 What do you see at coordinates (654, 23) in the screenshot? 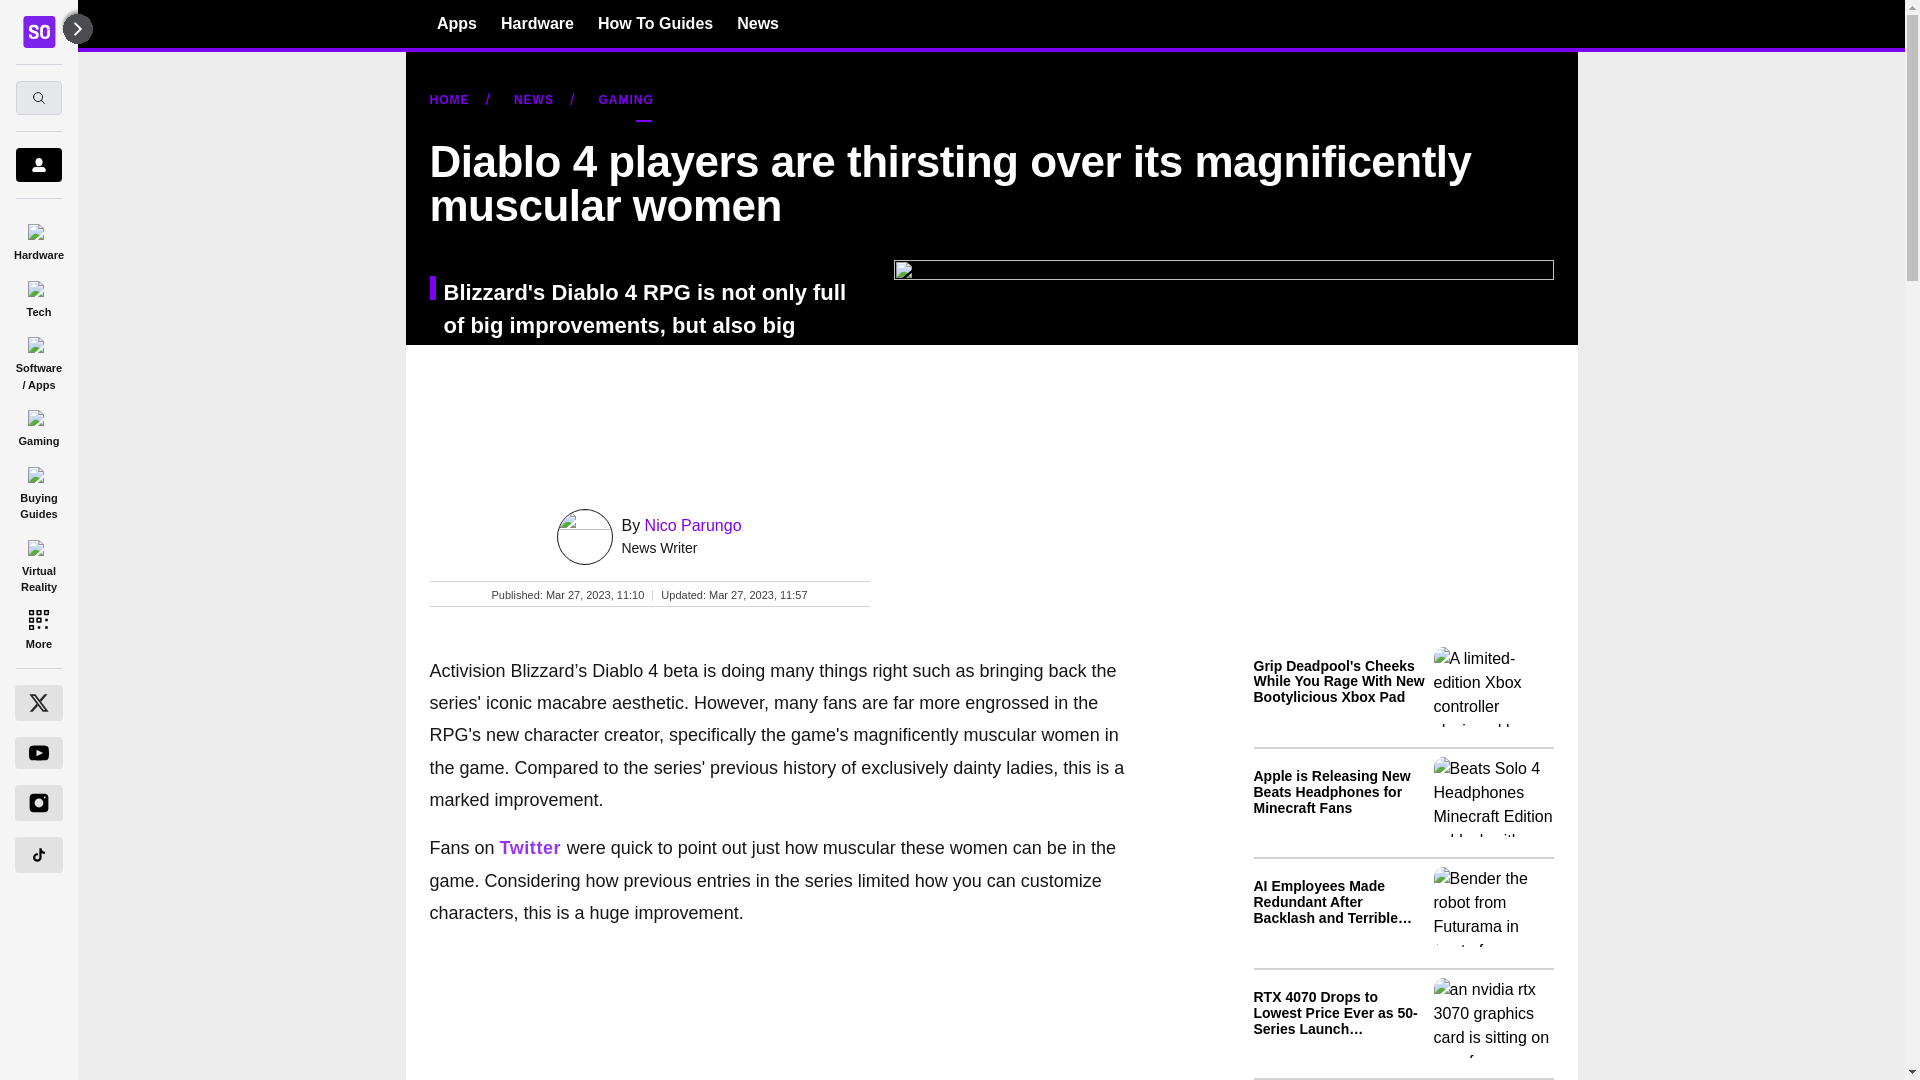
I see `How To Guides` at bounding box center [654, 23].